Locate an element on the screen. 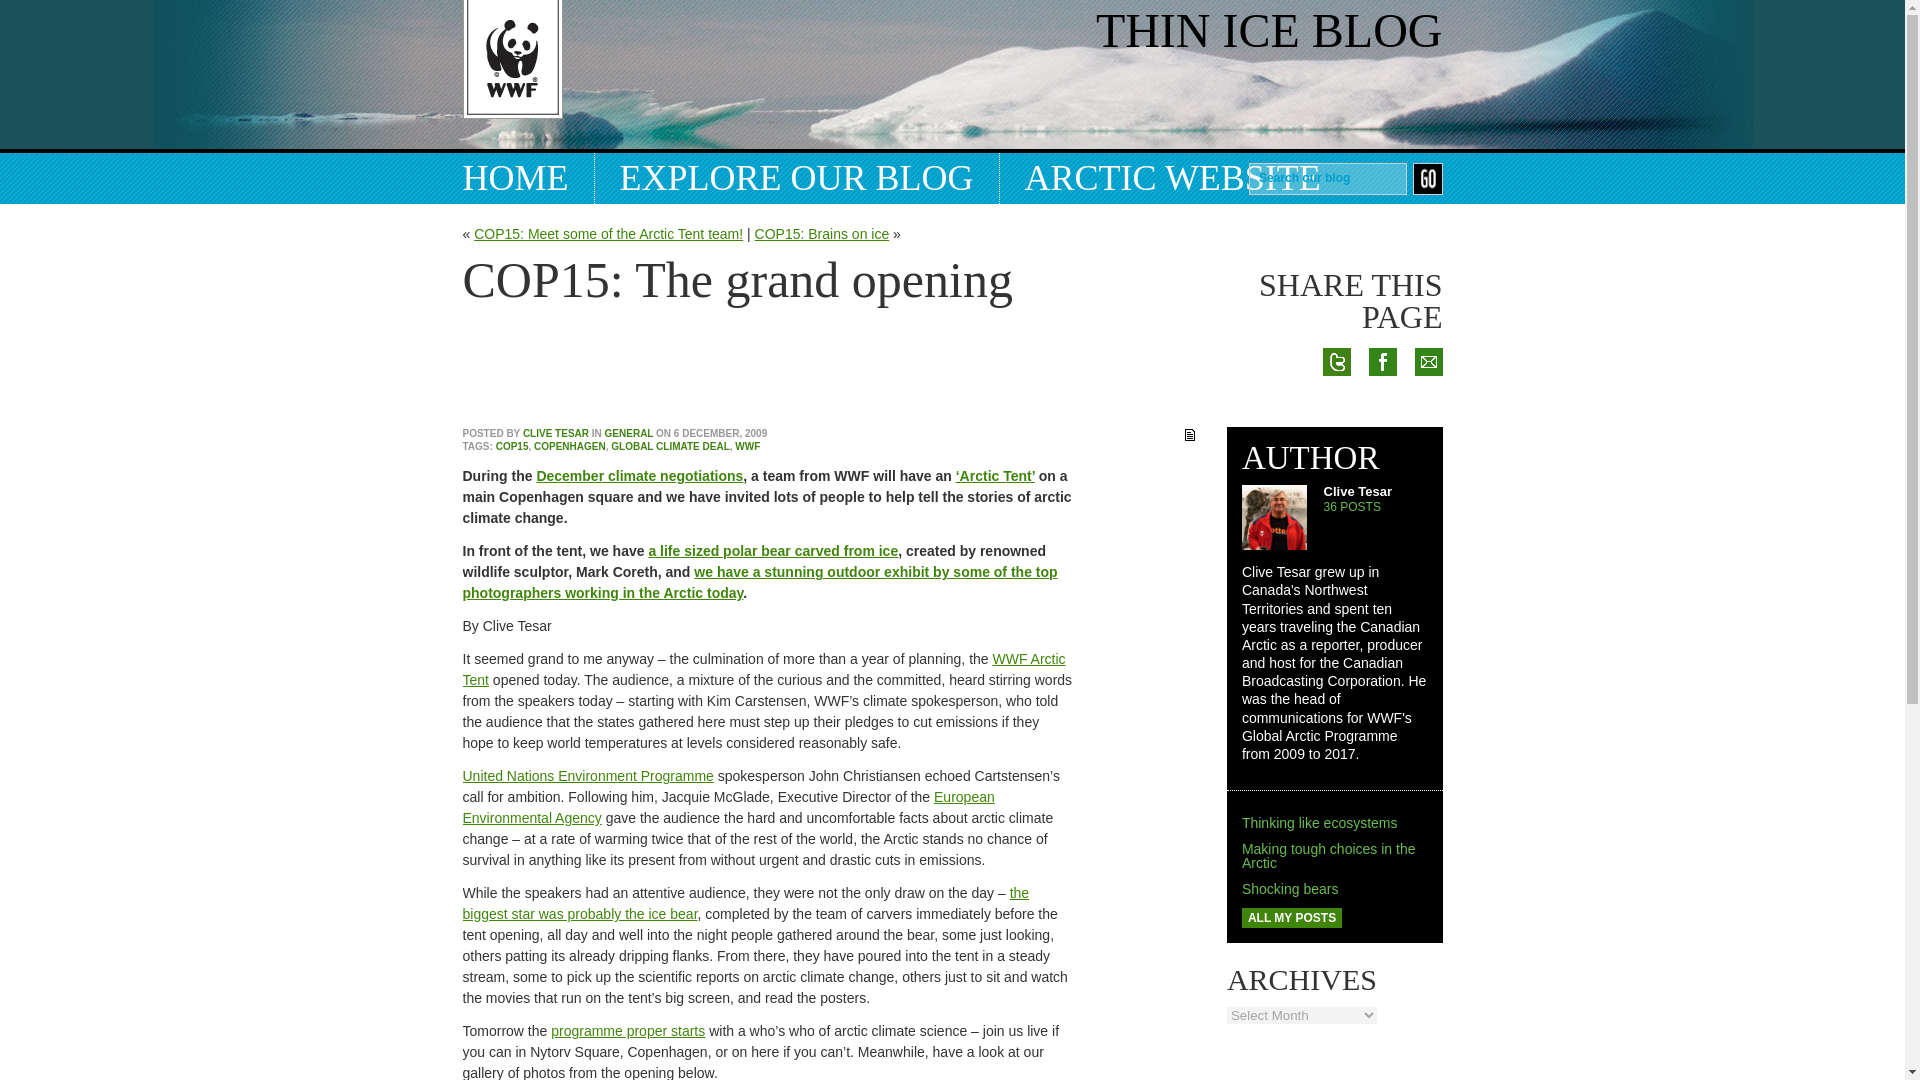 Image resolution: width=1920 pixels, height=1080 pixels. Click to share this page via Twitter is located at coordinates (1336, 441).